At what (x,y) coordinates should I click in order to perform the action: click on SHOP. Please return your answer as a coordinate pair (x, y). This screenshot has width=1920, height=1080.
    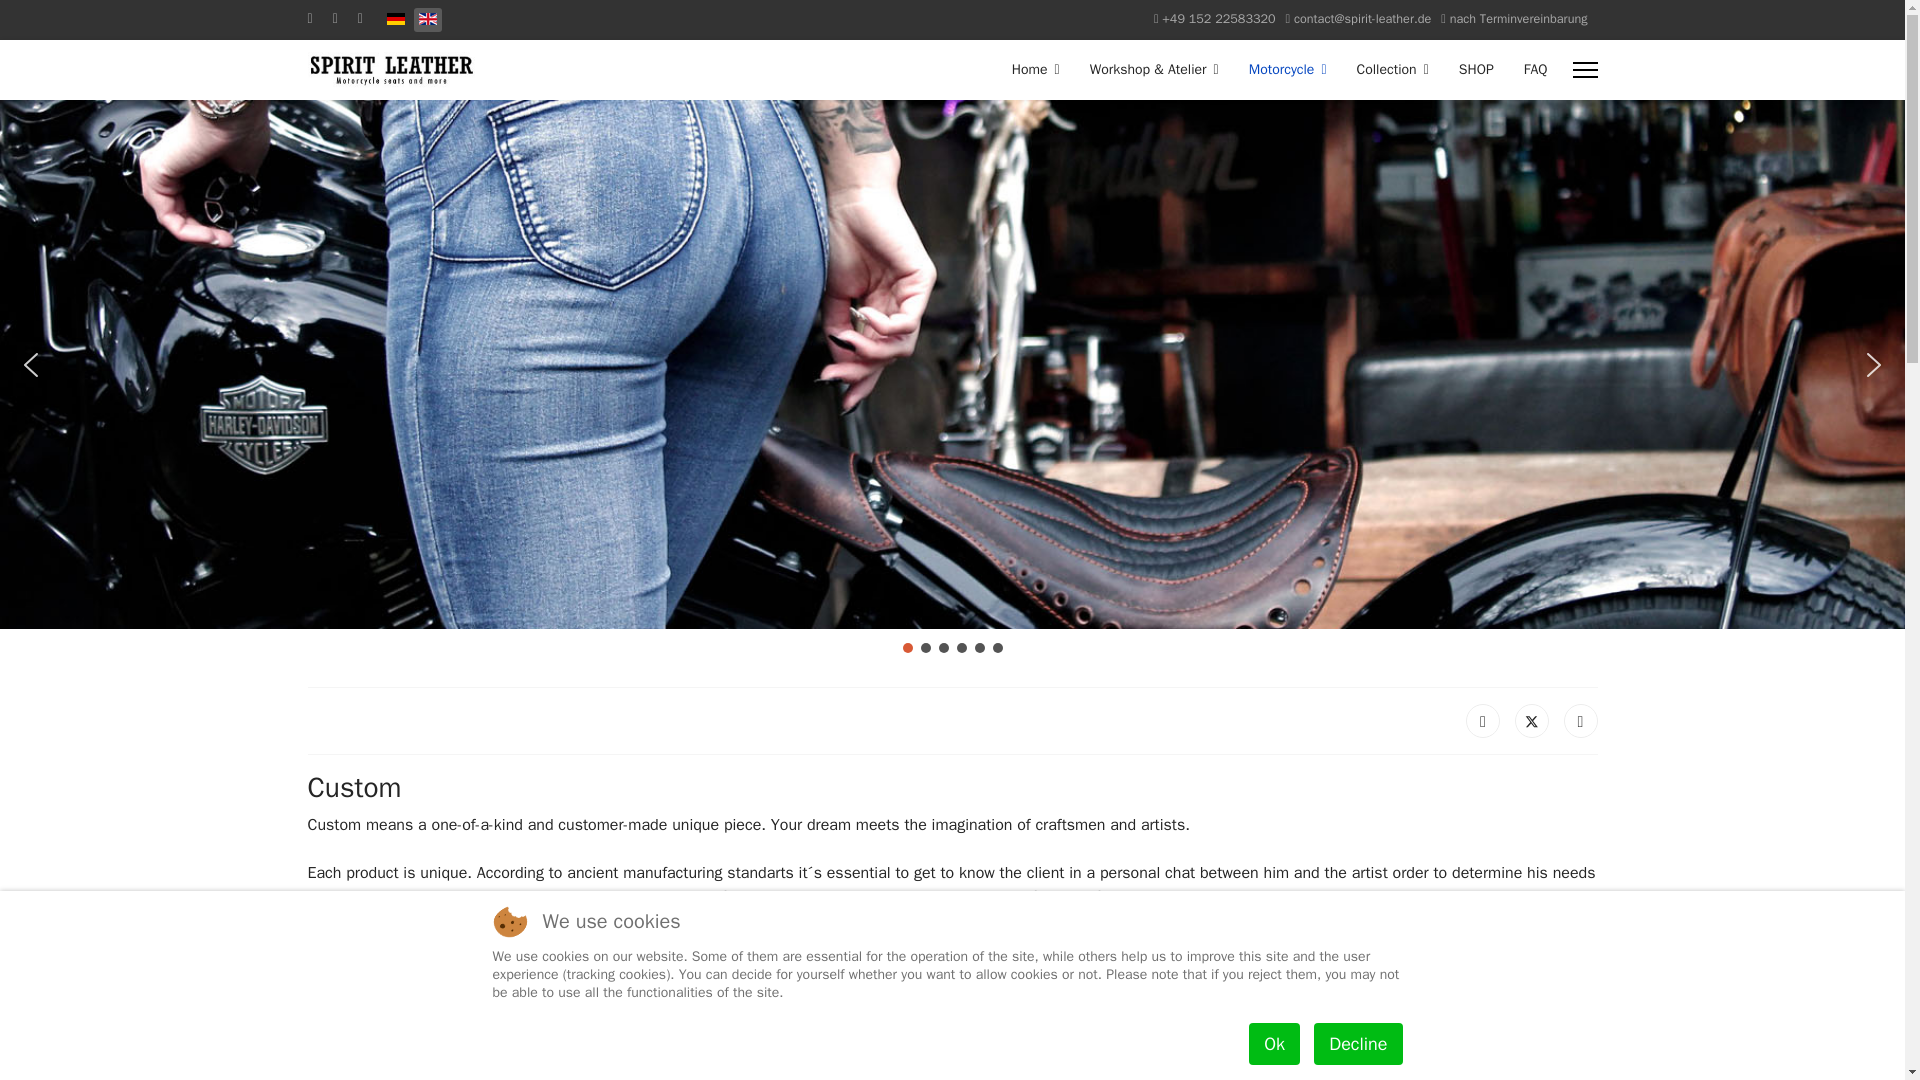
    Looking at the image, I should click on (1476, 70).